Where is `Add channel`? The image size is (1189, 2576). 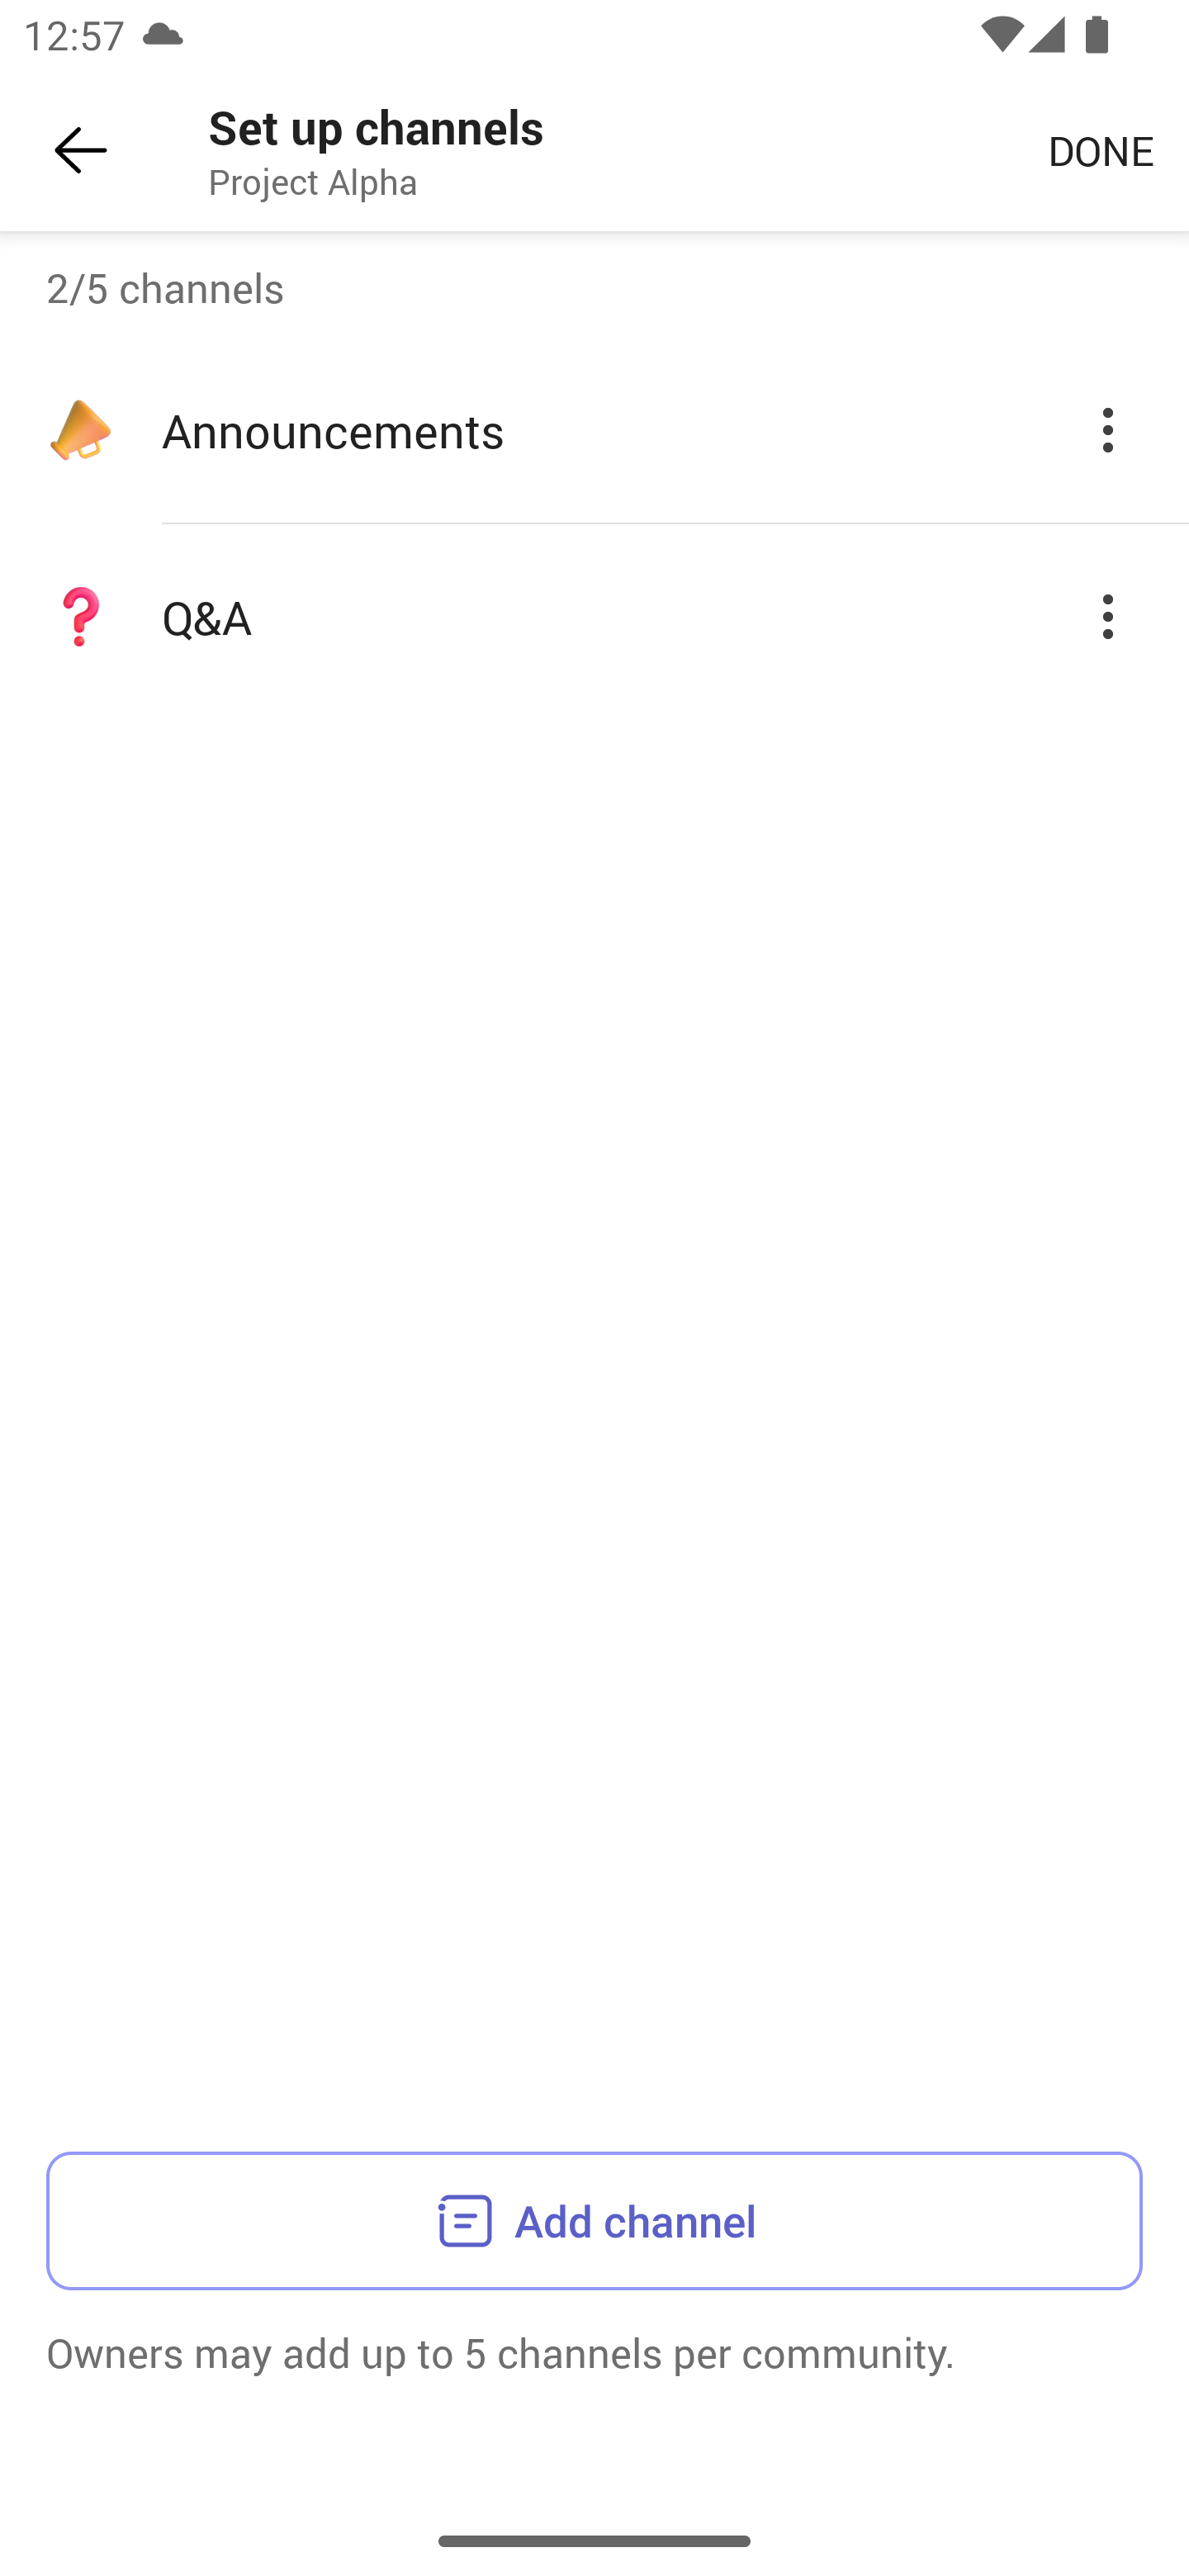
Add channel is located at coordinates (594, 2220).